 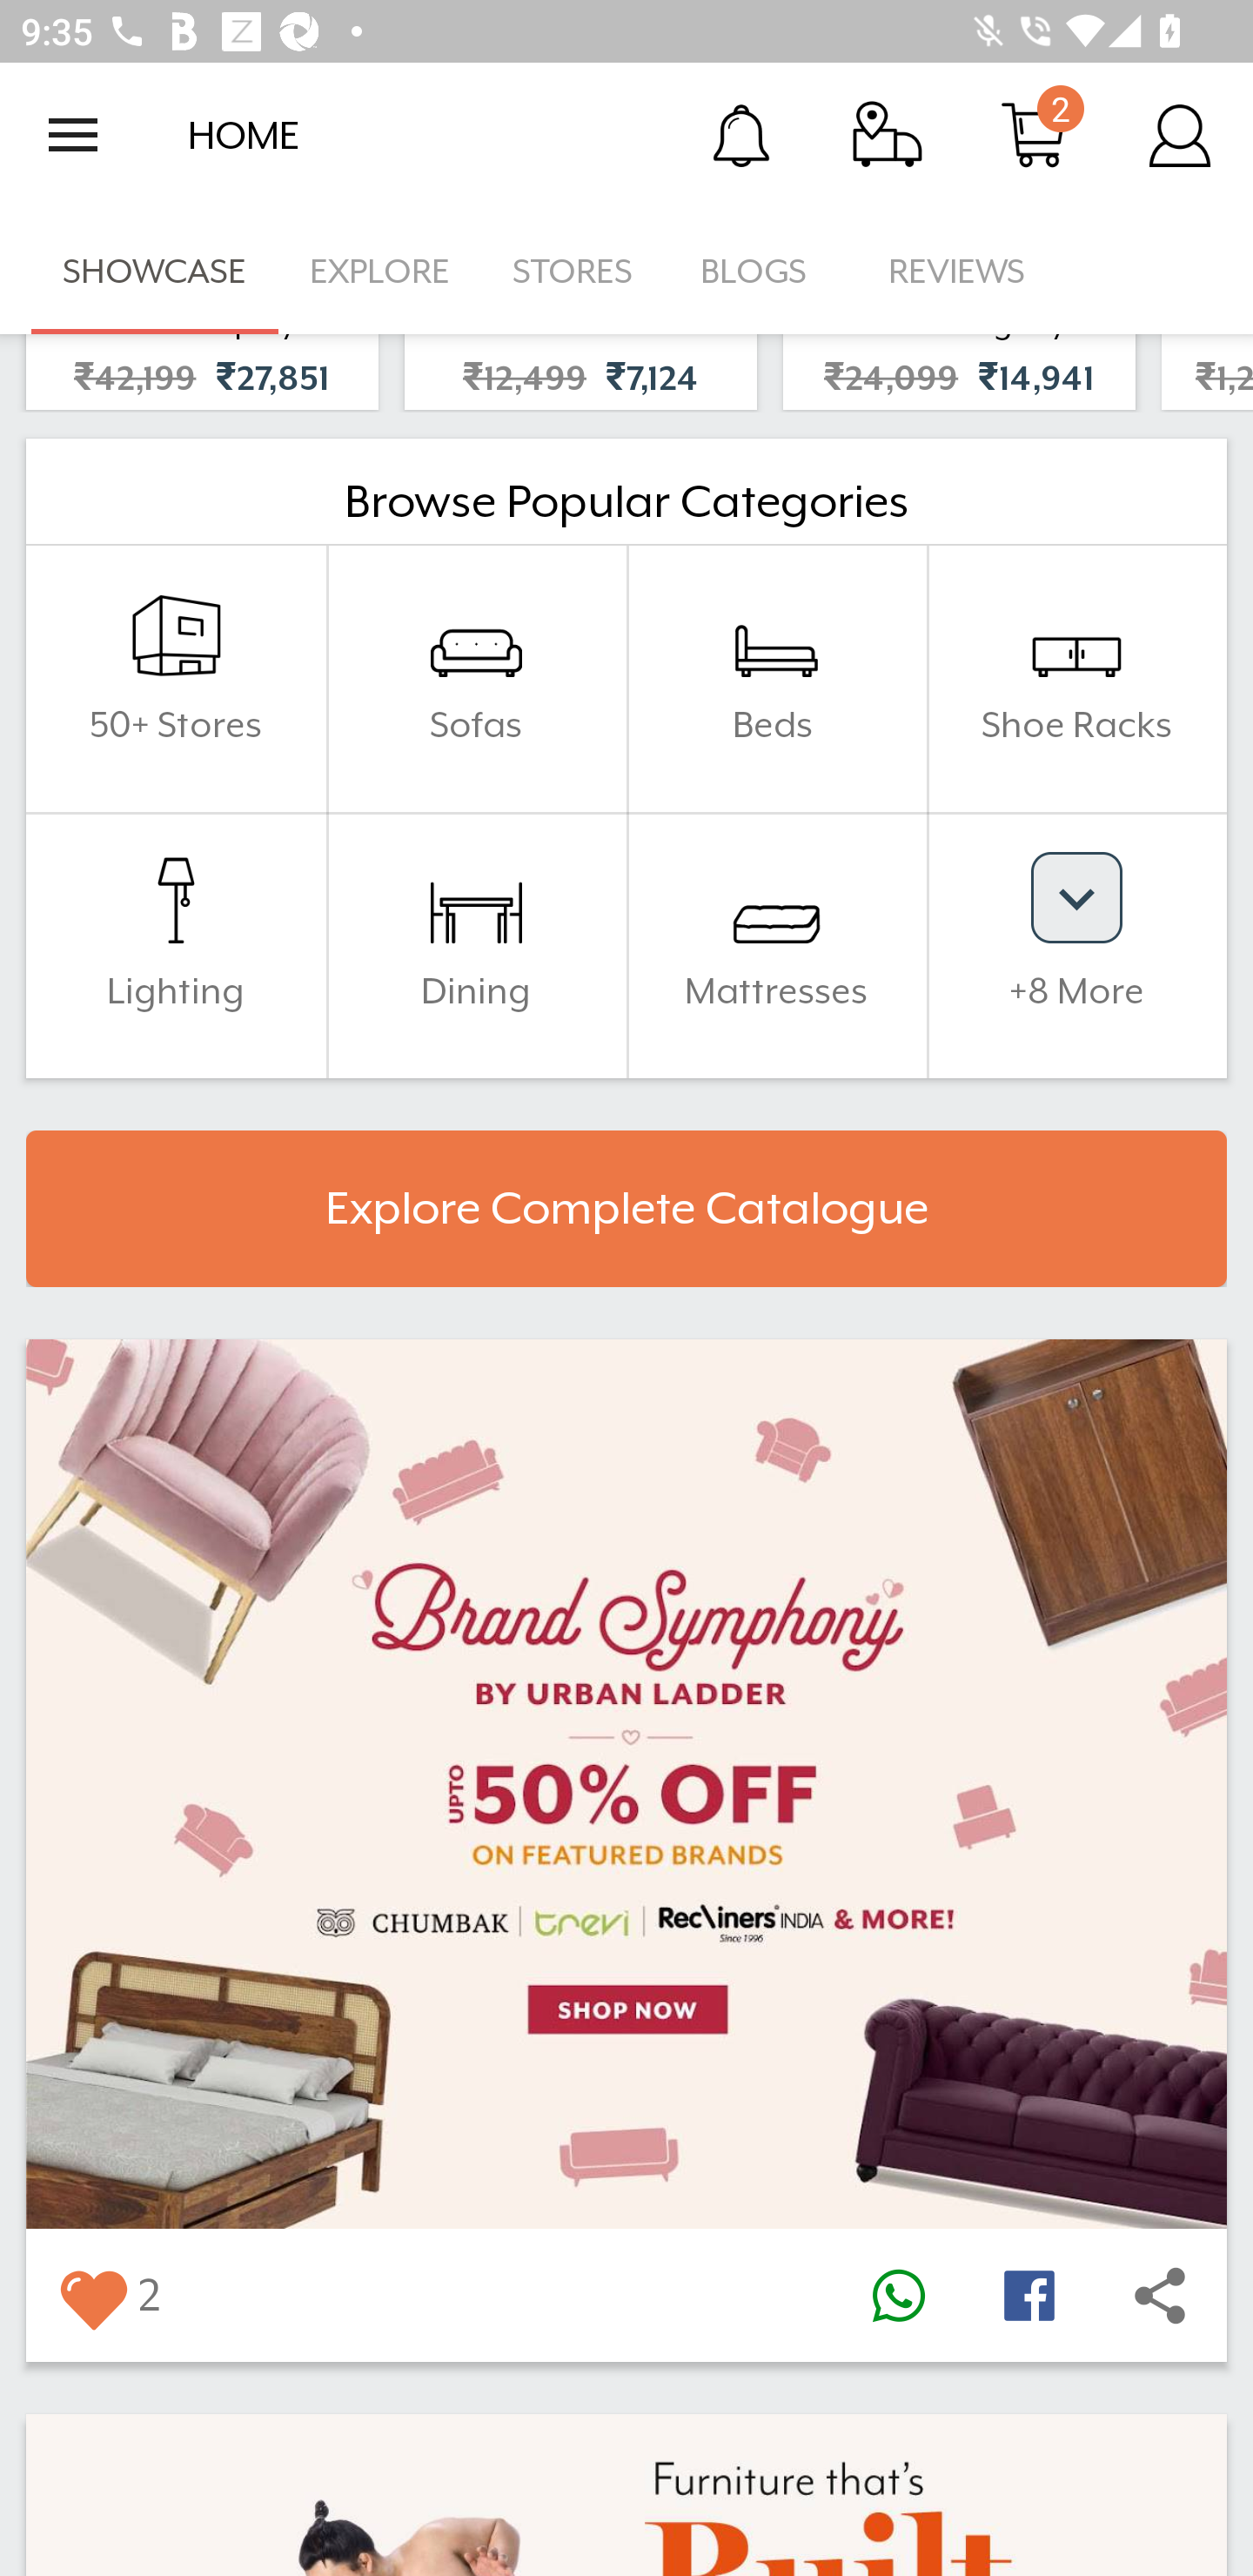 I want to click on Beds , so click(x=776, y=679).